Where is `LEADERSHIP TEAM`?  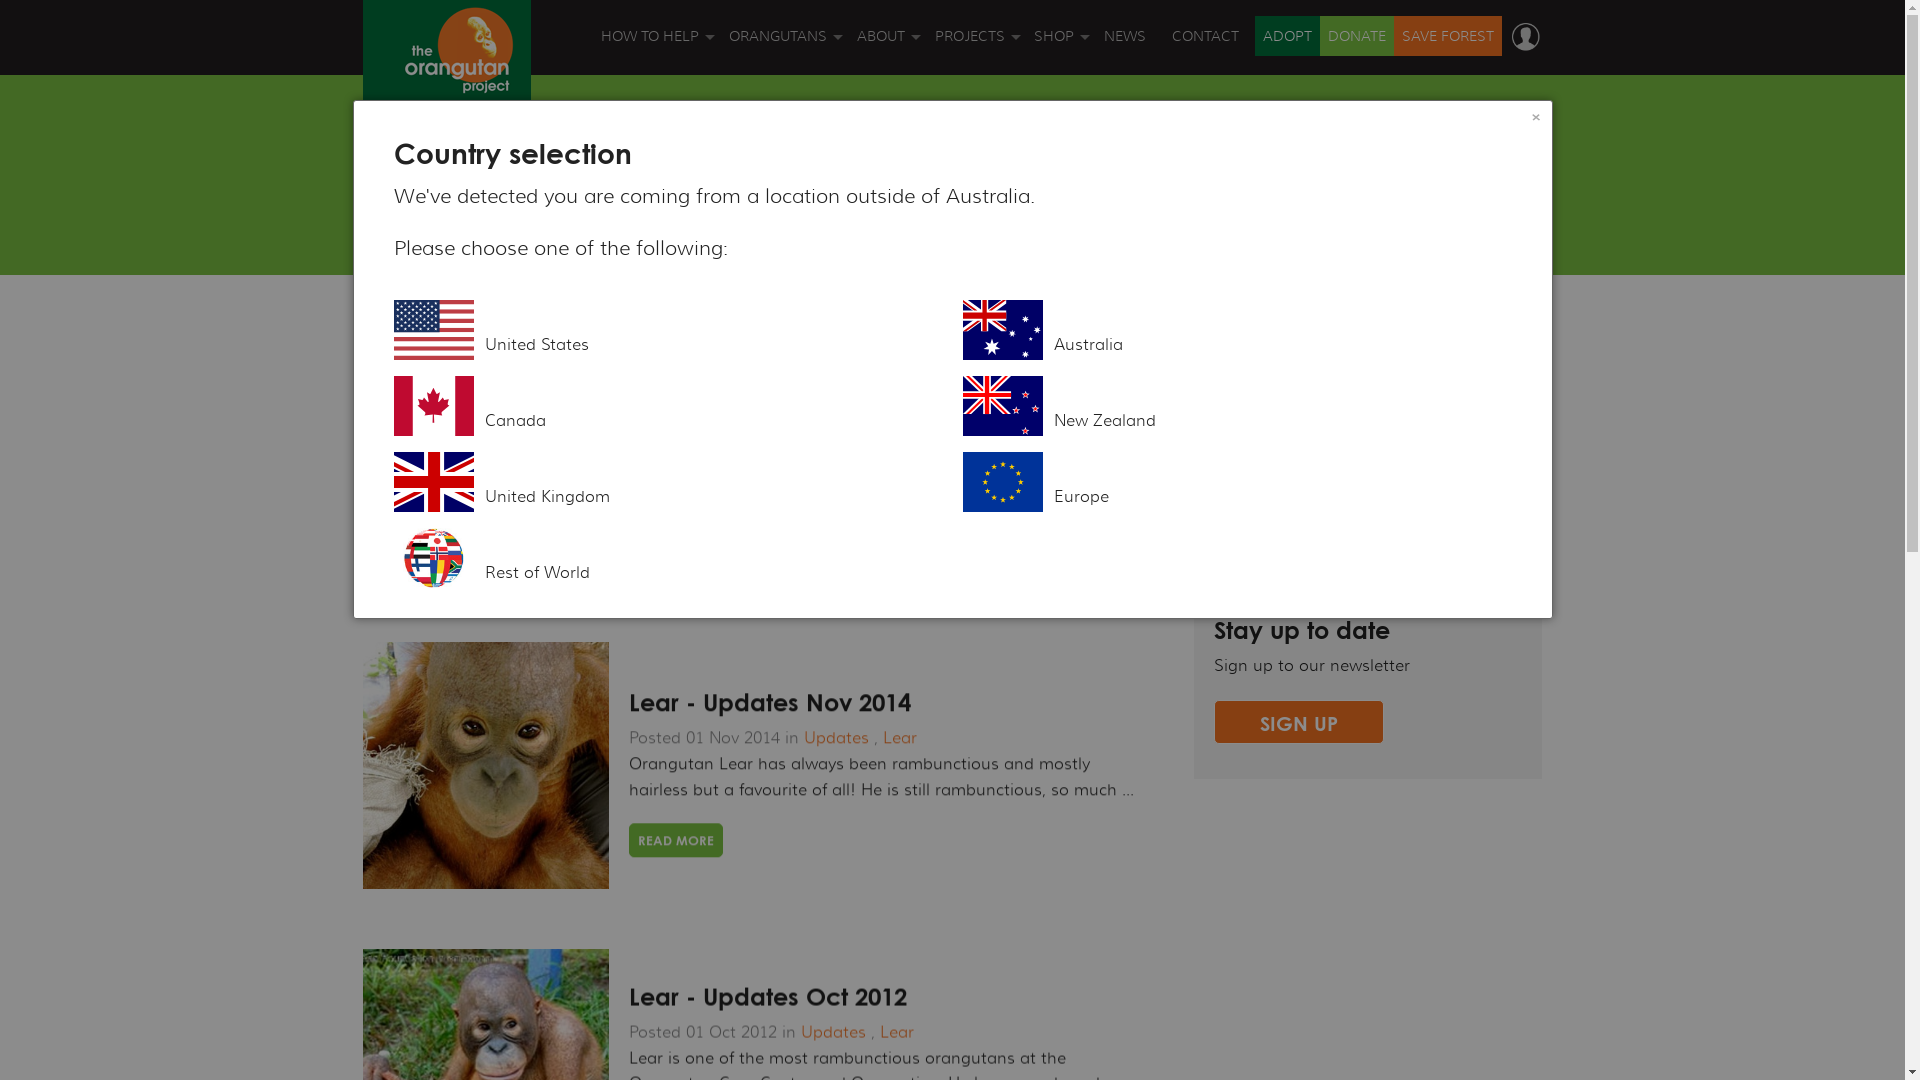
LEADERSHIP TEAM is located at coordinates (882, 252).